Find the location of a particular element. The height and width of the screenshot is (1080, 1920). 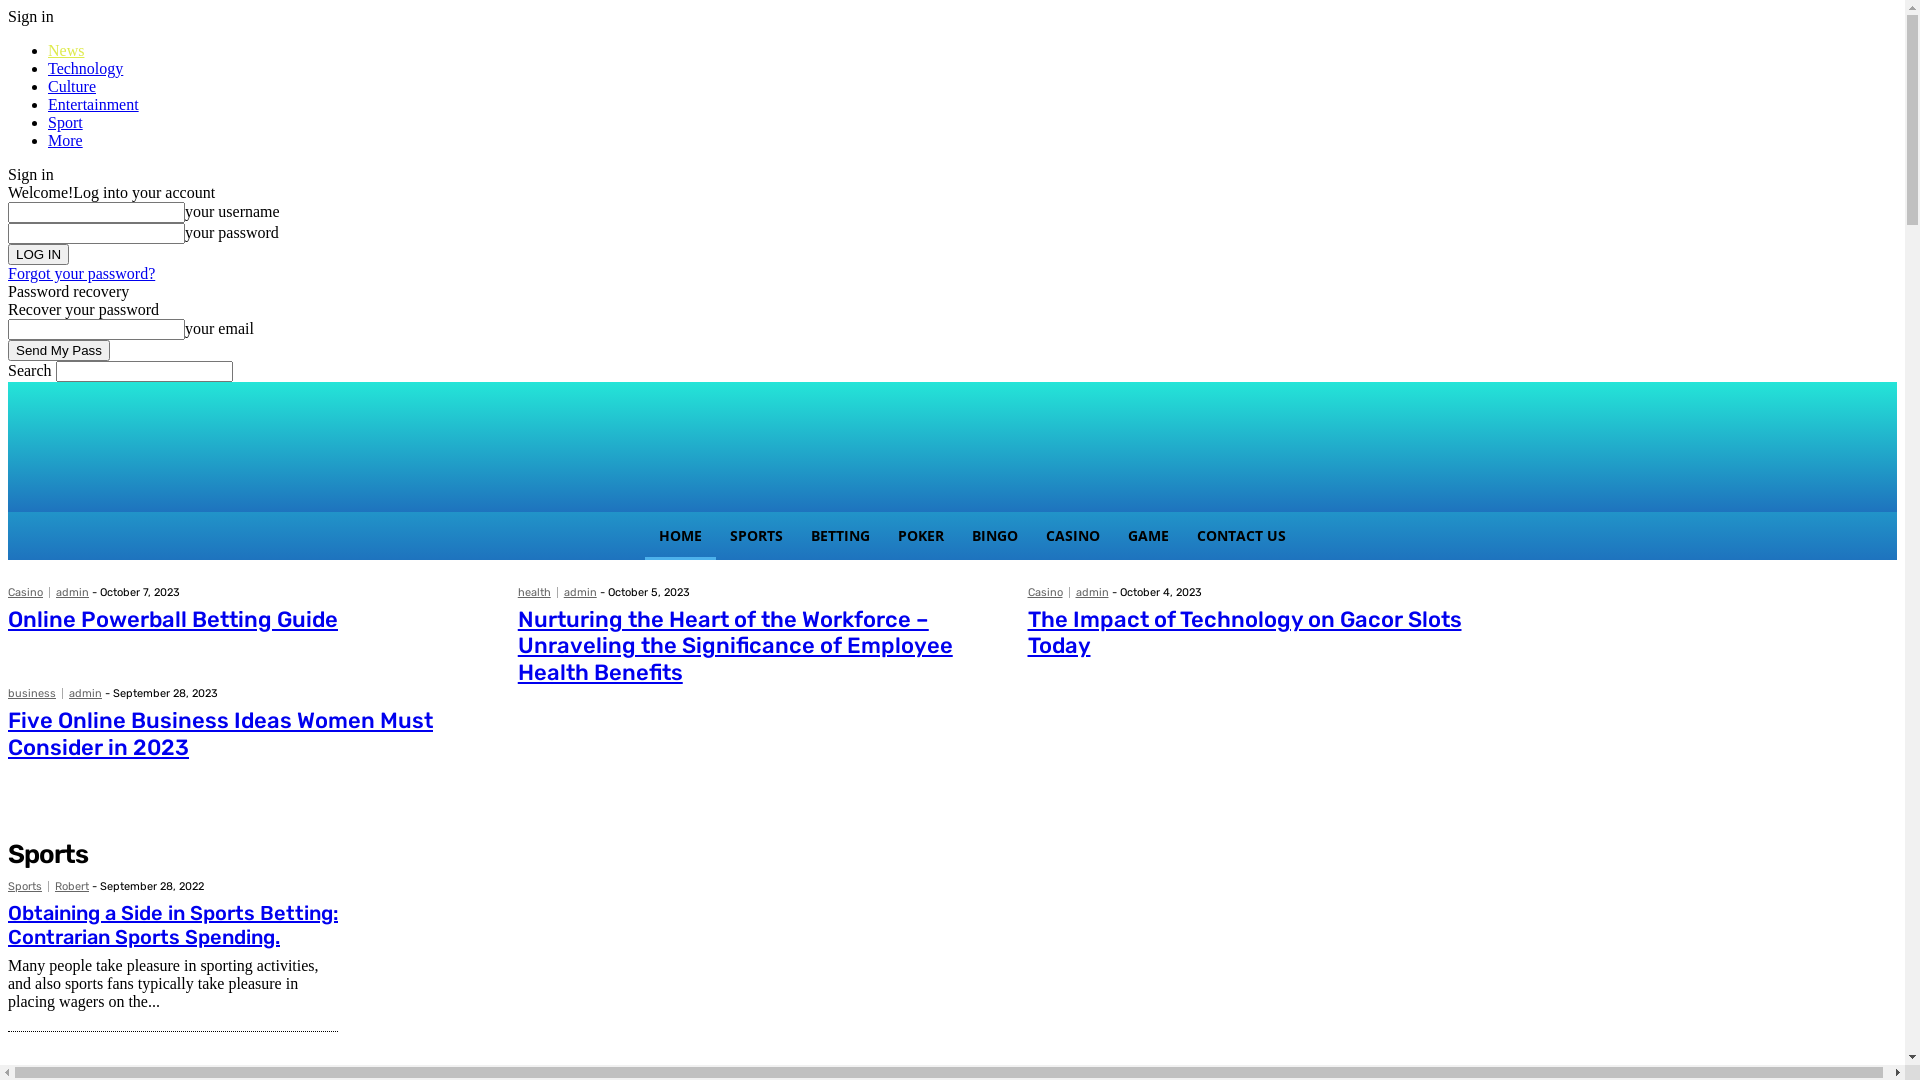

The Impact of Technology on Gacor Slots Today is located at coordinates (1245, 632).